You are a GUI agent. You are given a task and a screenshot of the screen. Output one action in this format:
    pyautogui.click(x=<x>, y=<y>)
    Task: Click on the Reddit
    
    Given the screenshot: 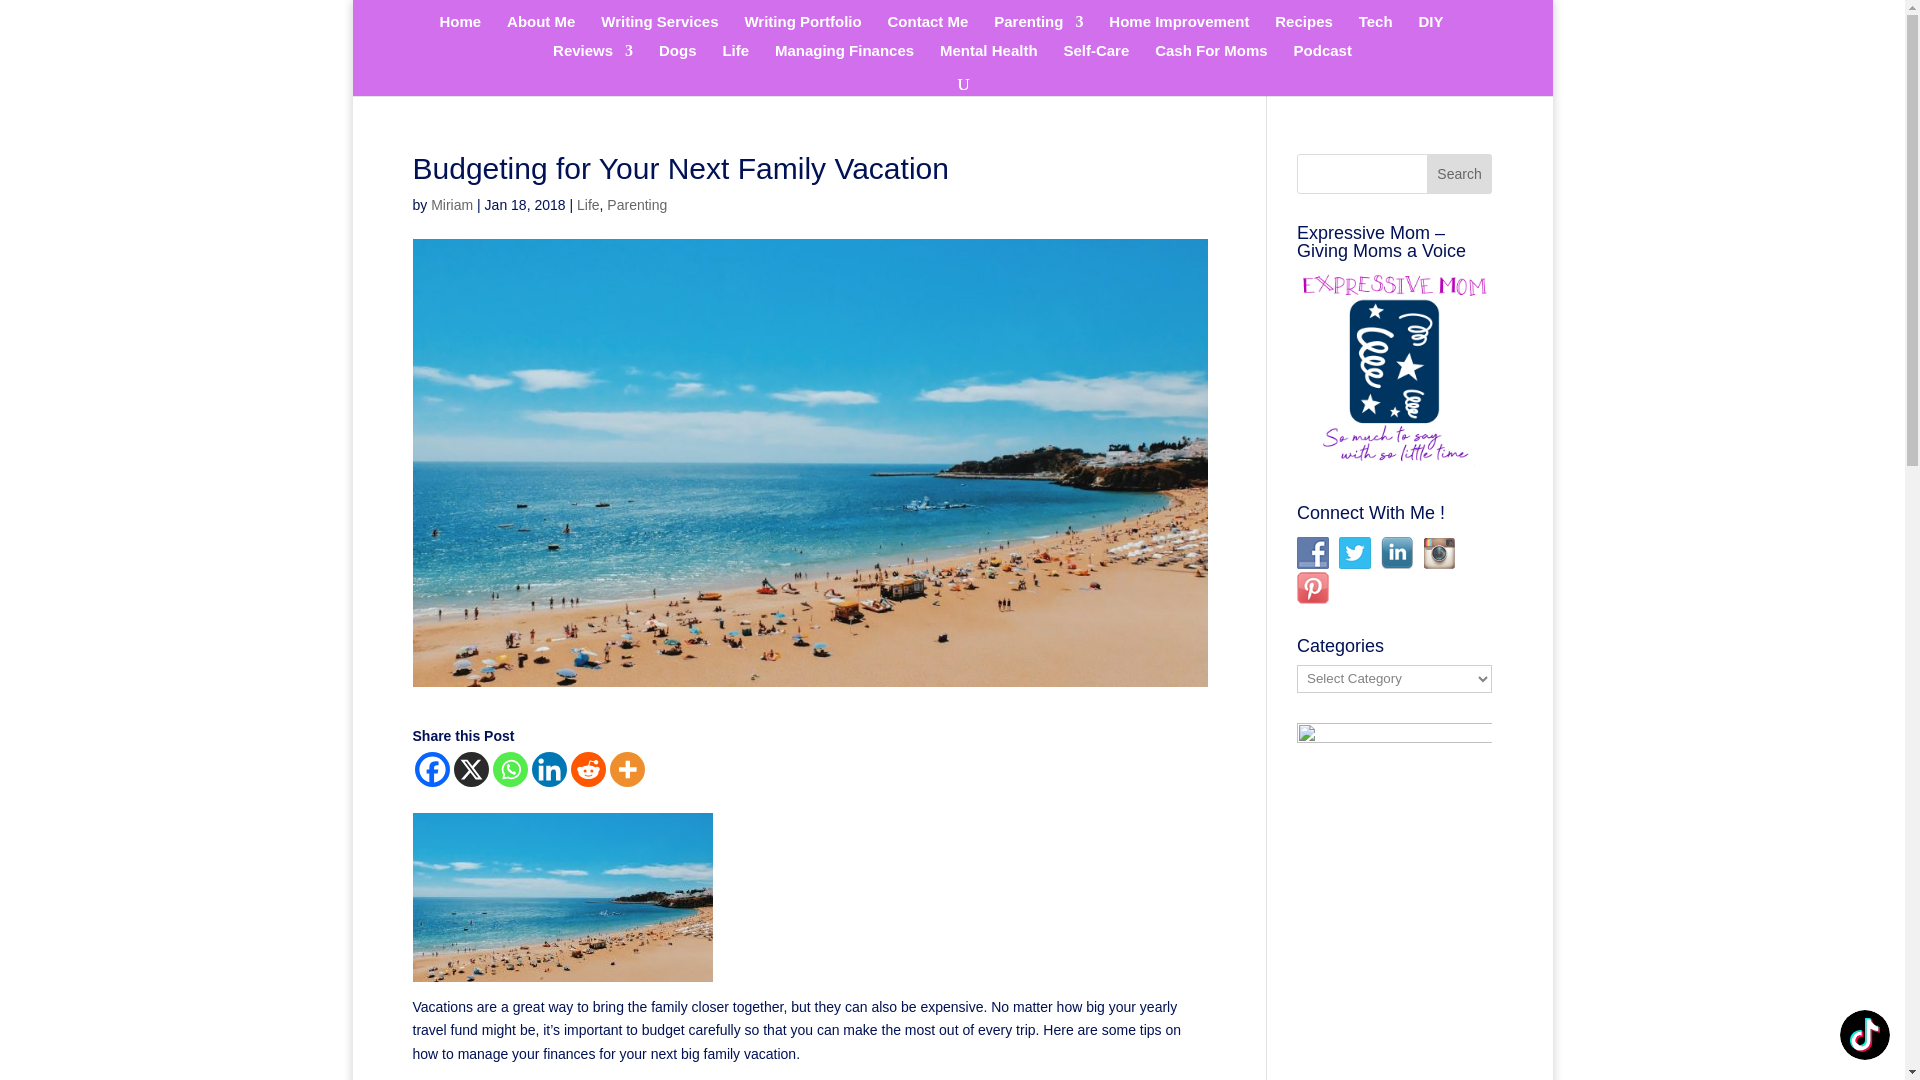 What is the action you would take?
    pyautogui.click(x=587, y=769)
    